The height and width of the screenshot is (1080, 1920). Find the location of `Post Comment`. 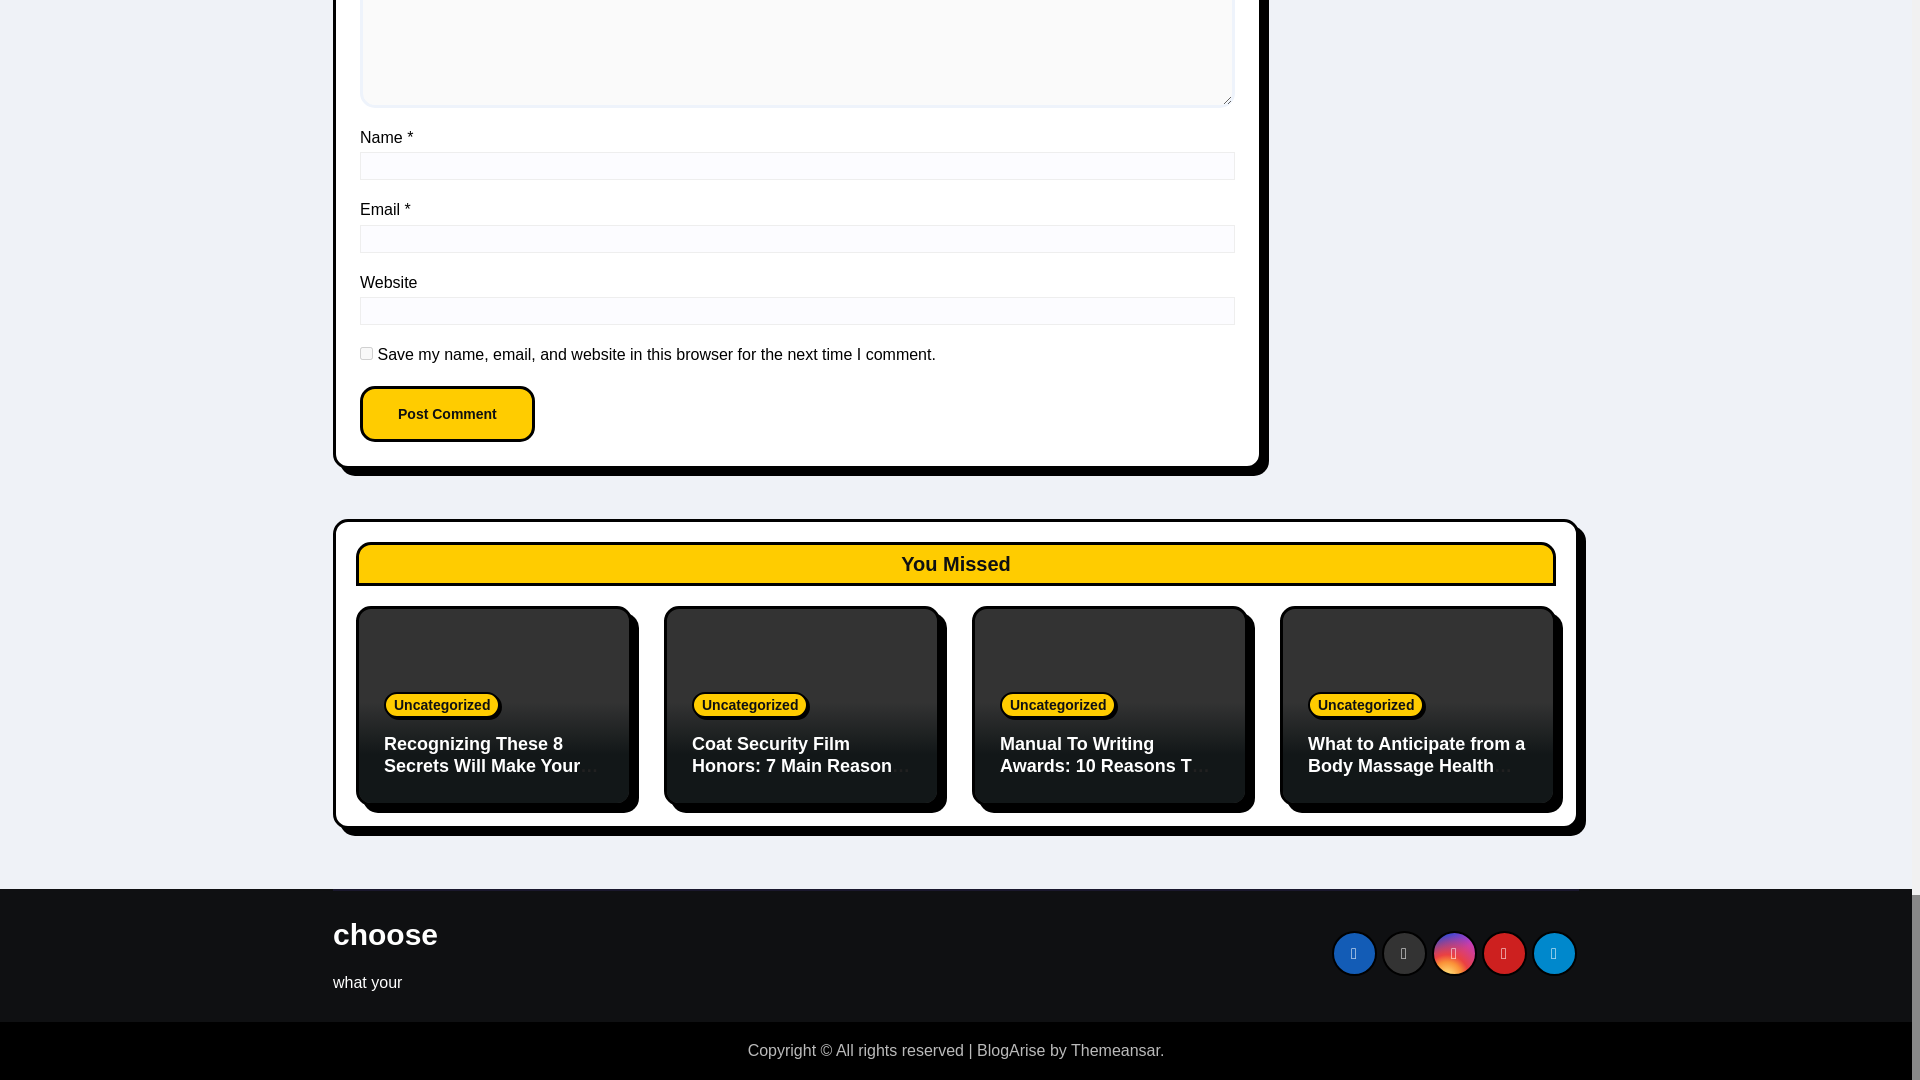

Post Comment is located at coordinates (448, 413).